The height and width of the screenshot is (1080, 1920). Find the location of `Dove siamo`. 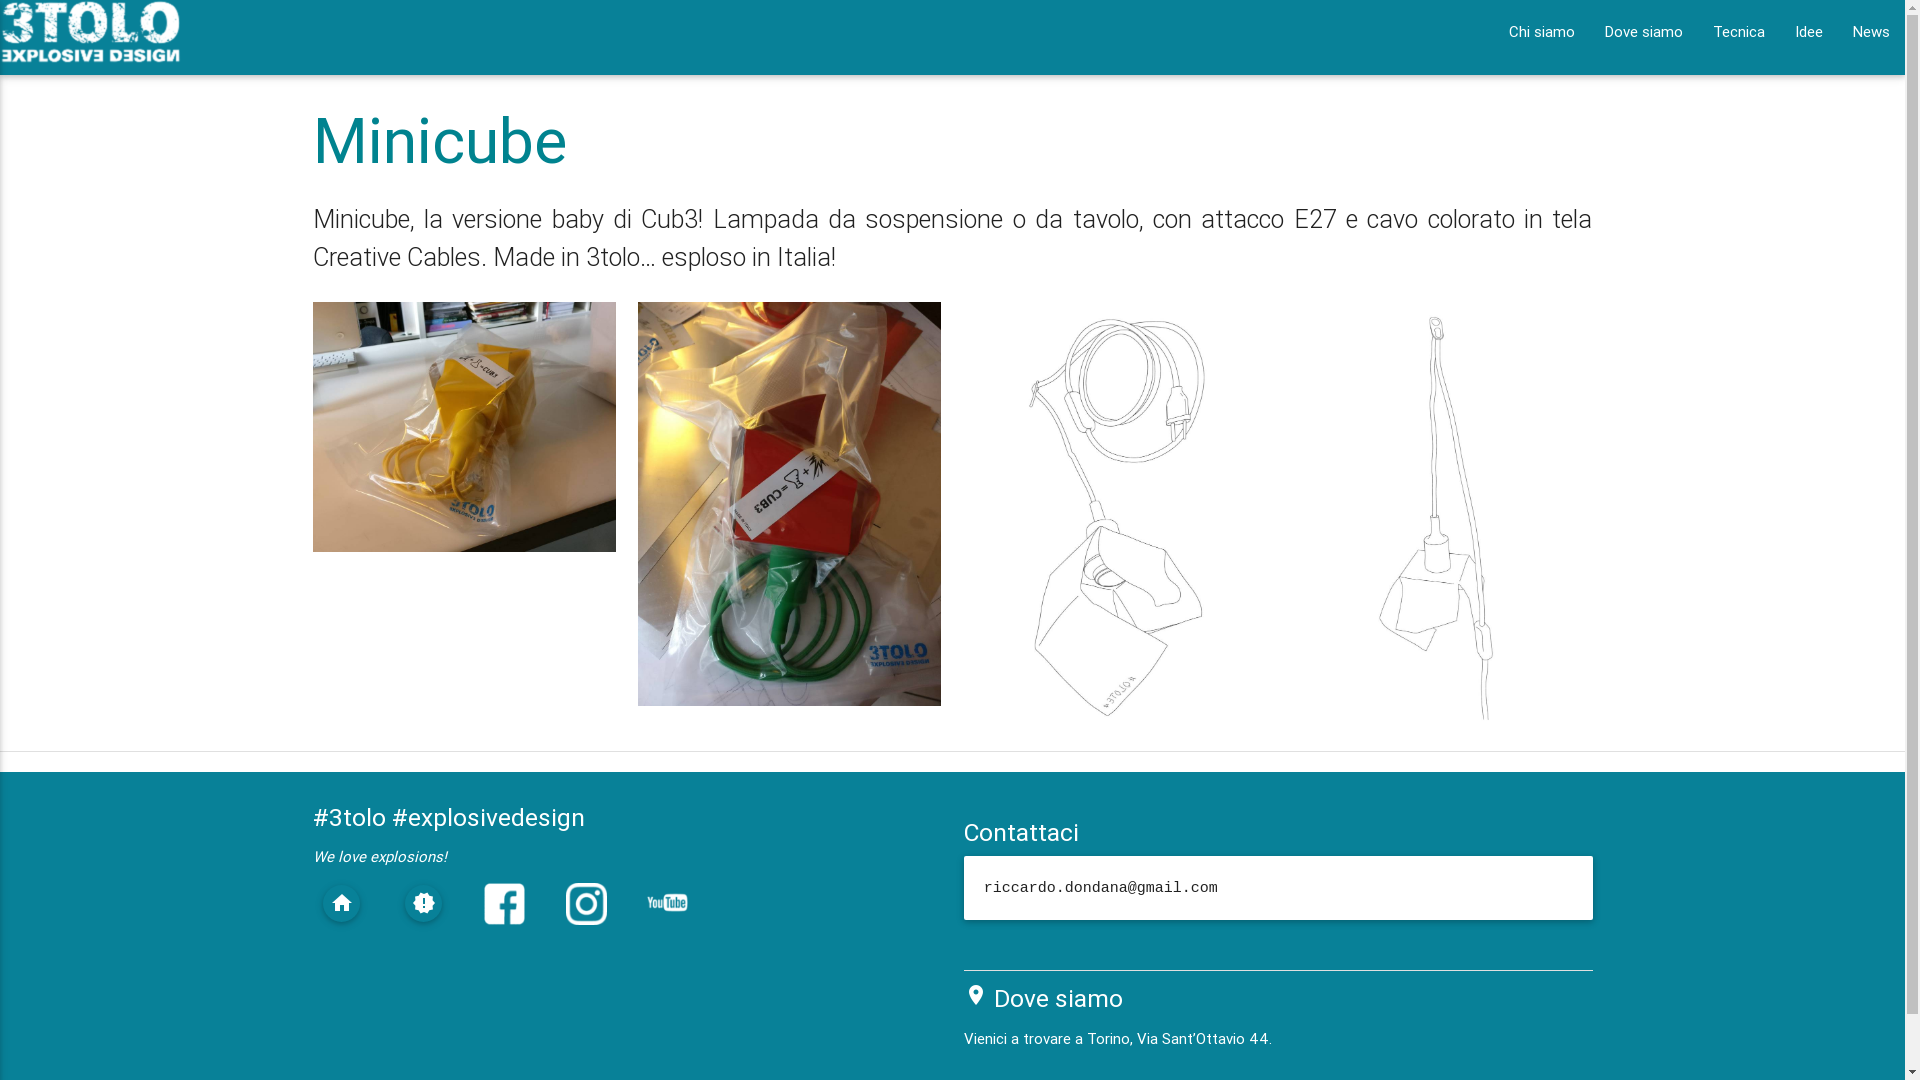

Dove siamo is located at coordinates (1644, 32).